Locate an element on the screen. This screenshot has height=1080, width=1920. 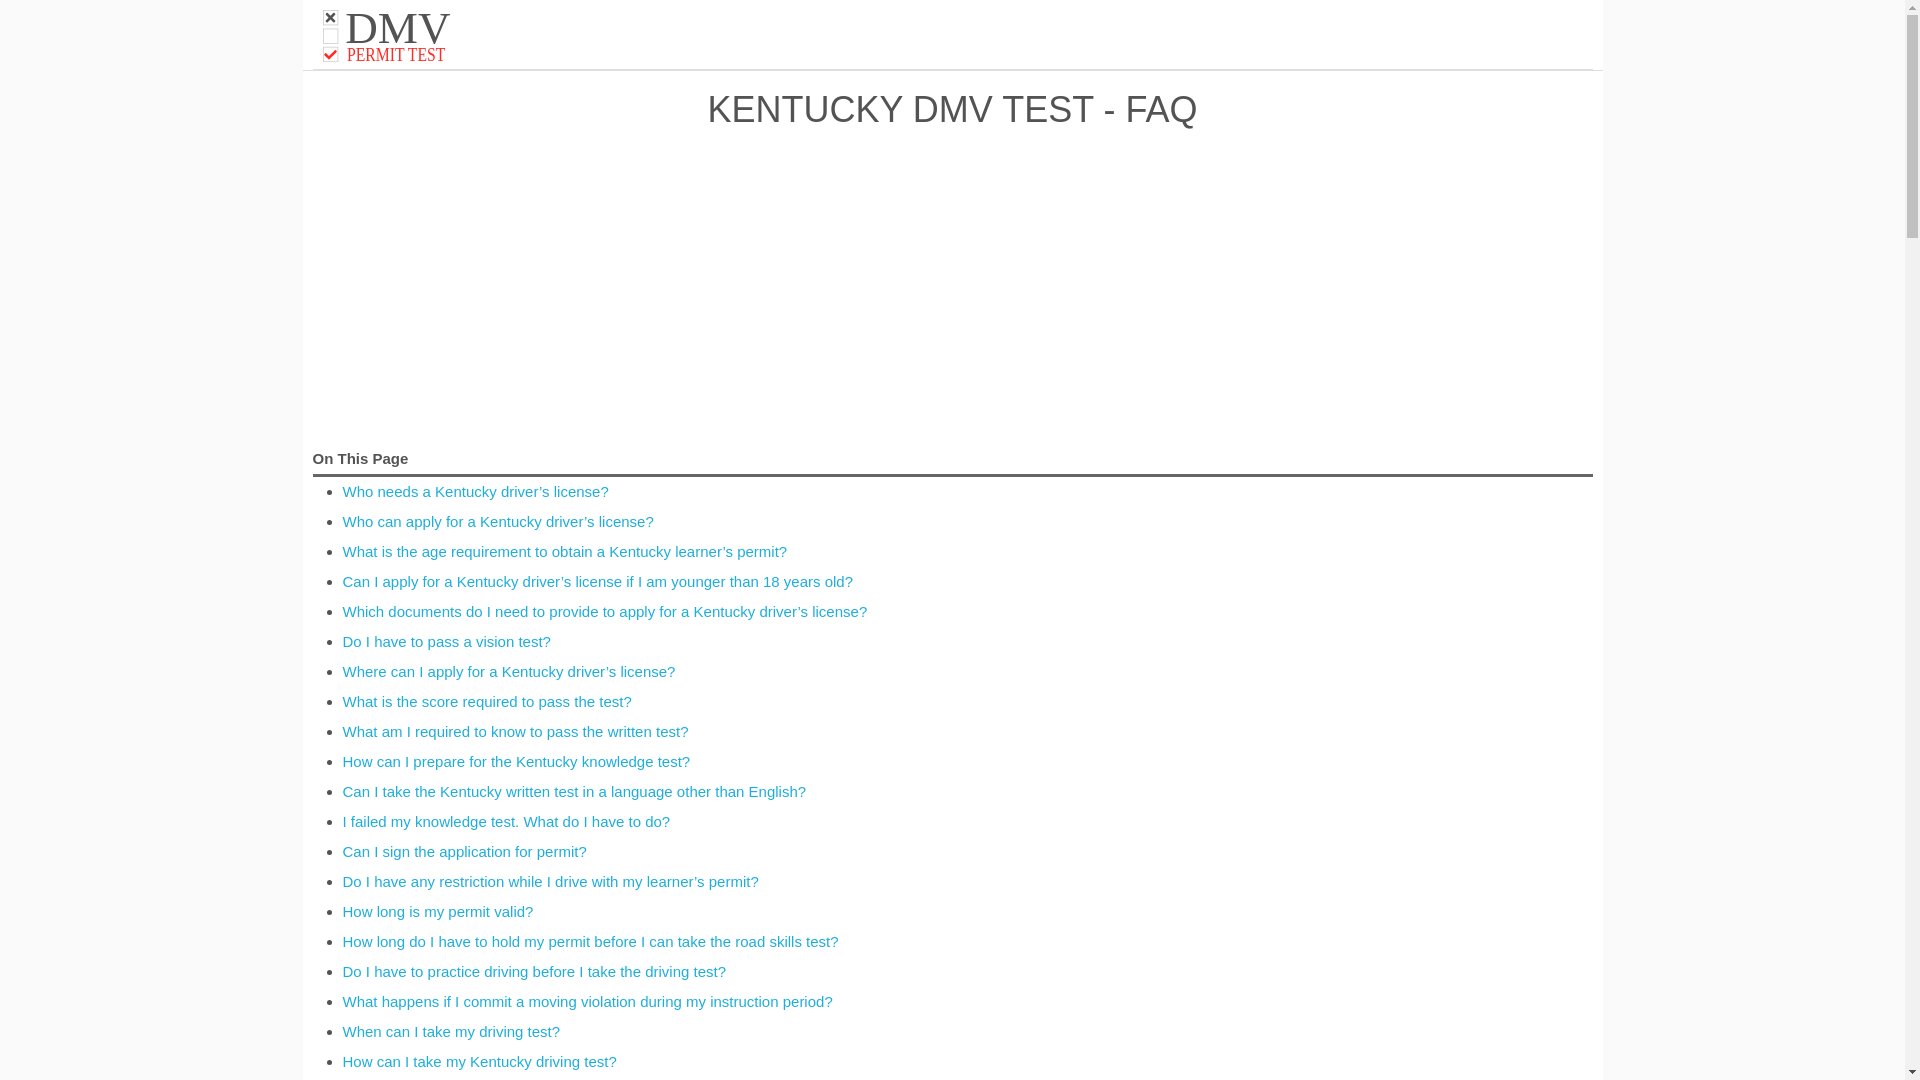
How can I prepare for the Kentucky knowledge test? is located at coordinates (397, 36).